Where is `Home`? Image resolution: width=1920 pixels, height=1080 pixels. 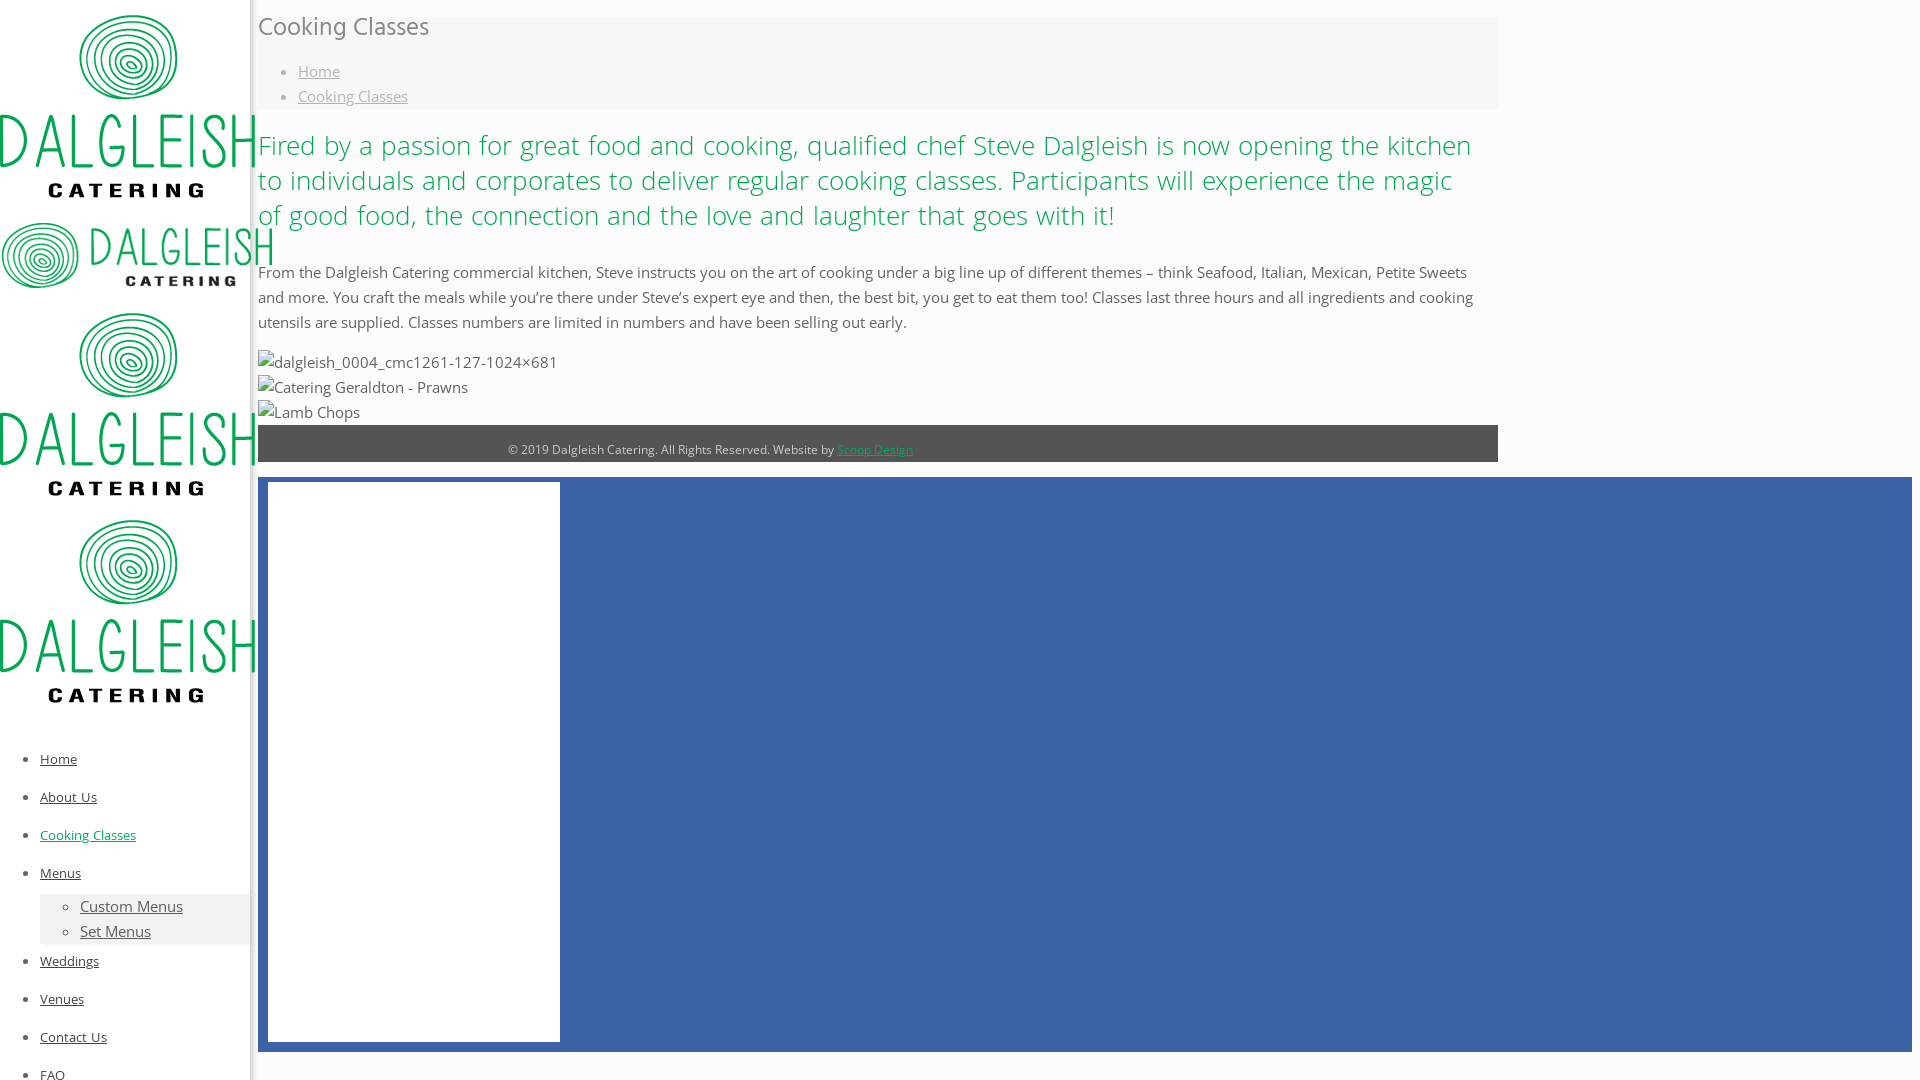
Home is located at coordinates (58, 761).